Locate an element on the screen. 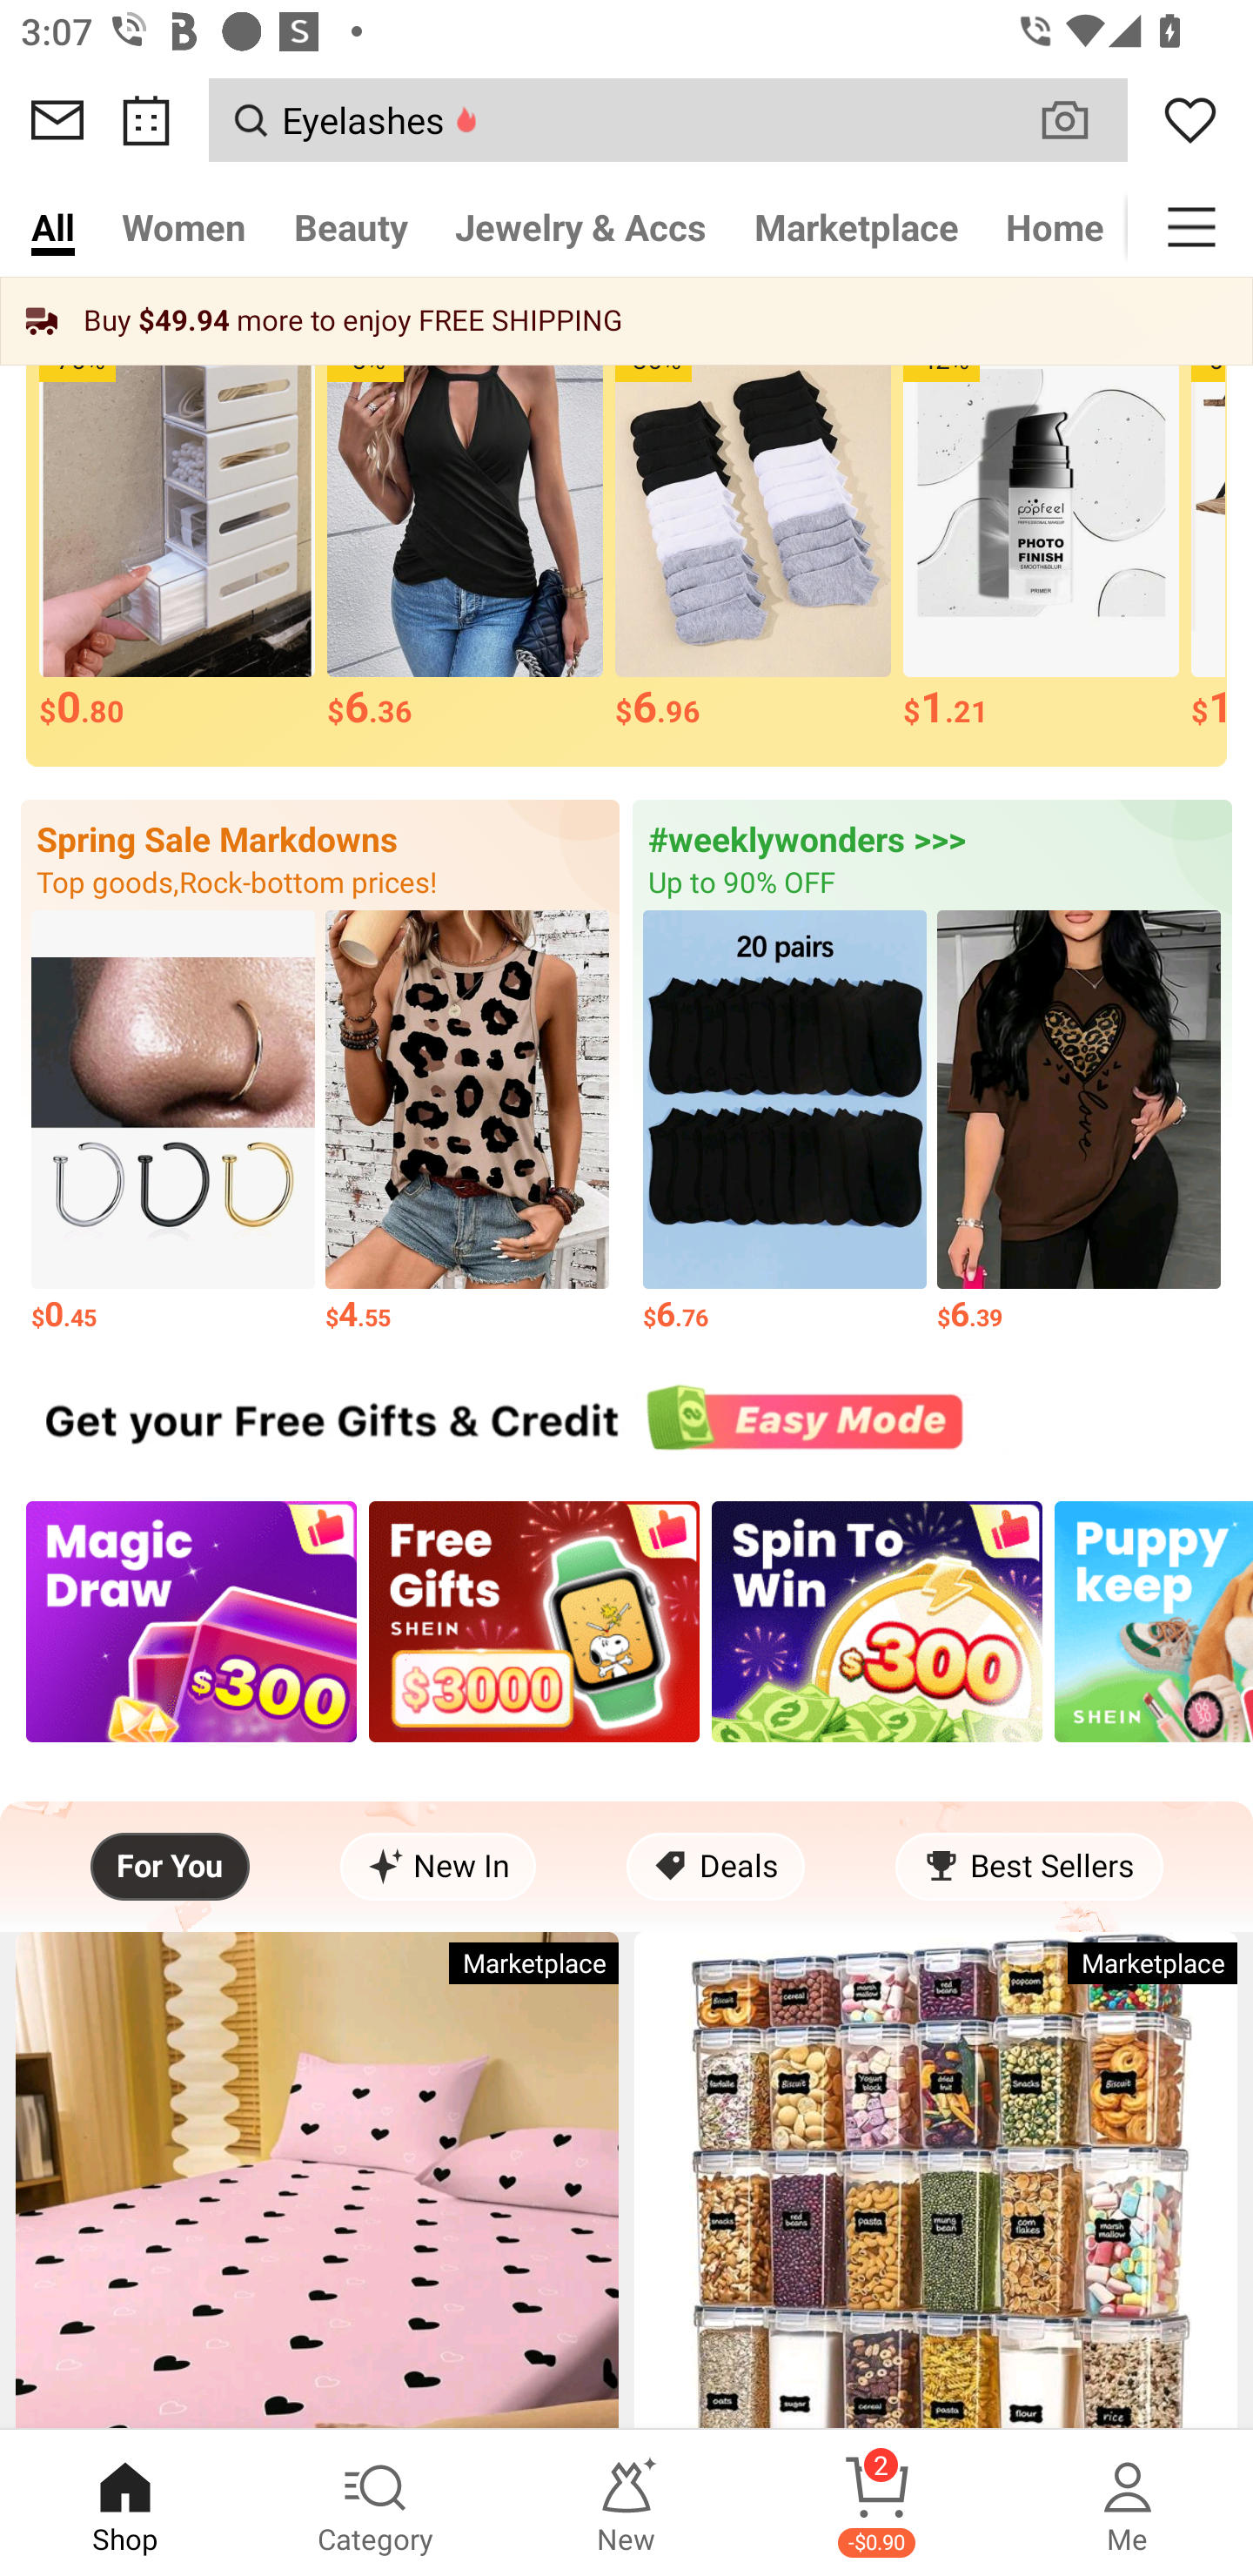 The image size is (1253, 2576). Cart 2 -$0.90 is located at coordinates (877, 2503).